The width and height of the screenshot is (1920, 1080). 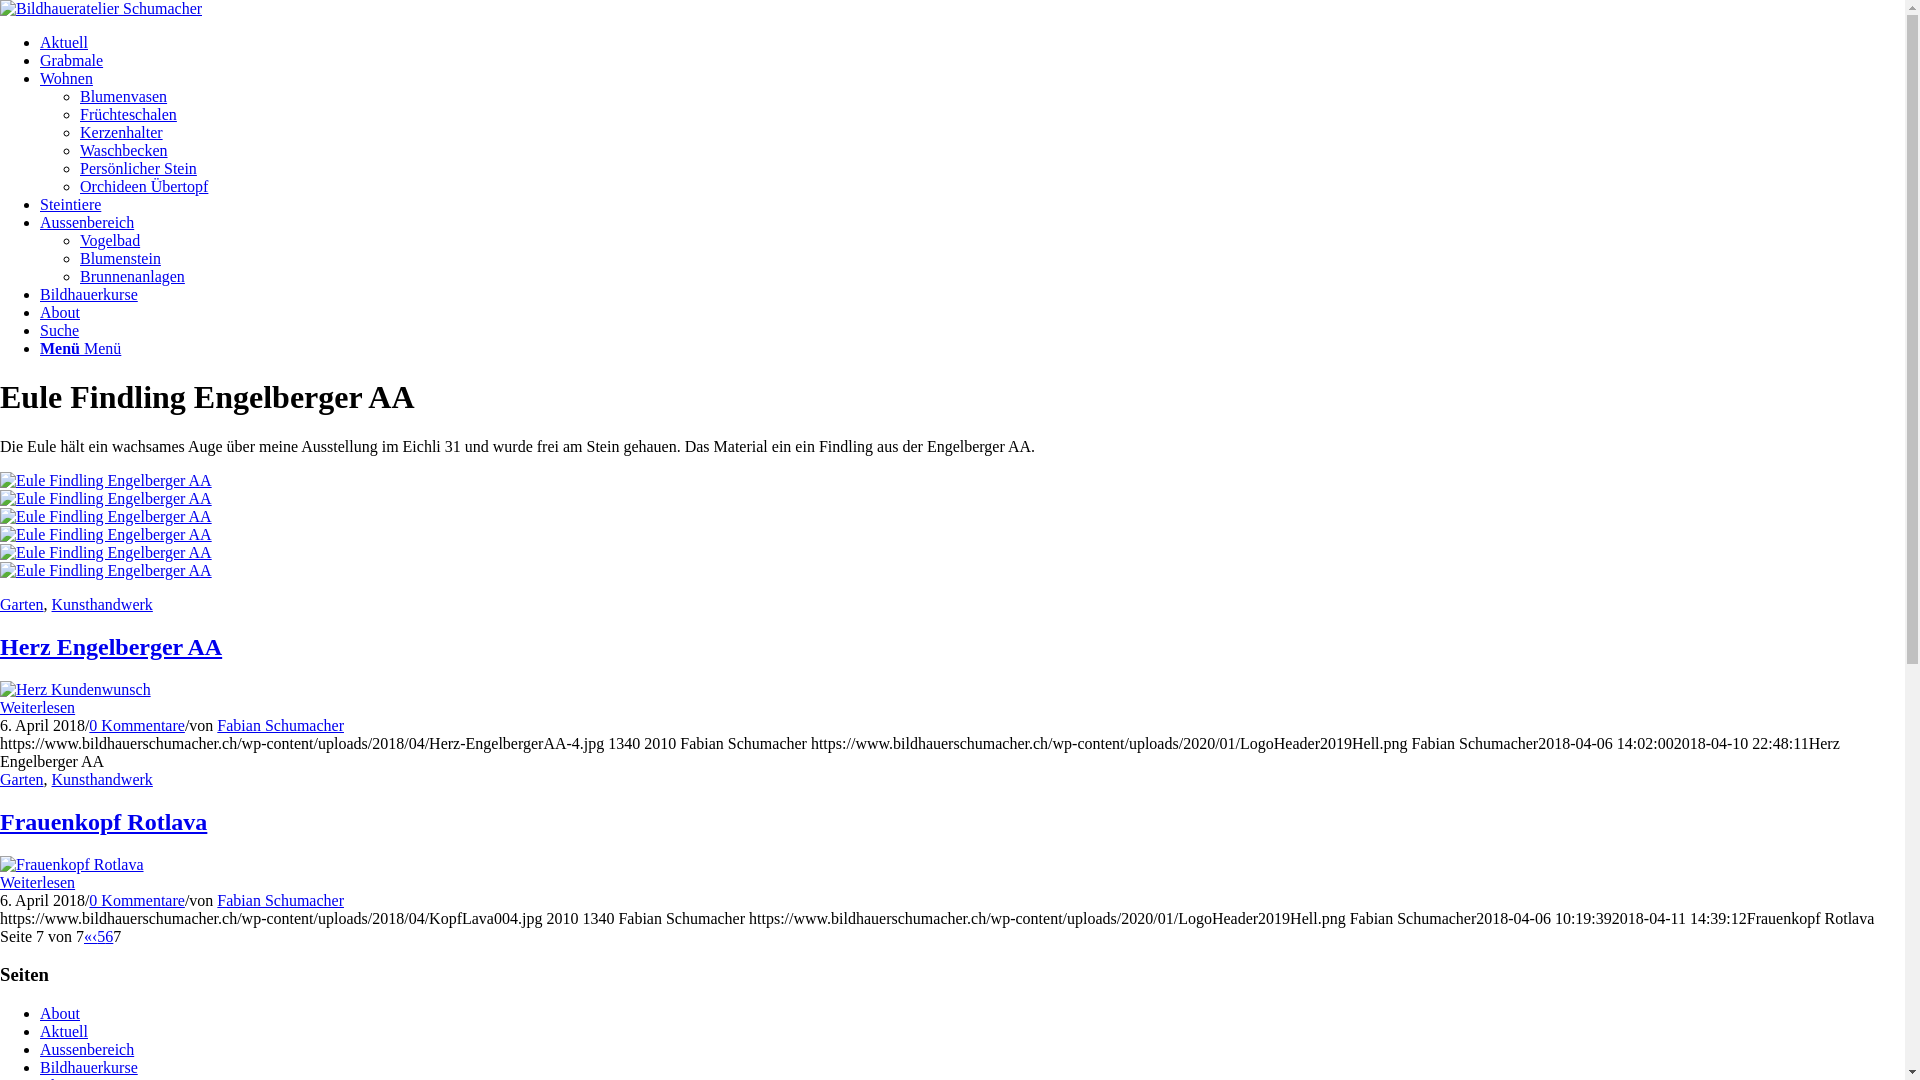 I want to click on Aktuell, so click(x=64, y=1032).